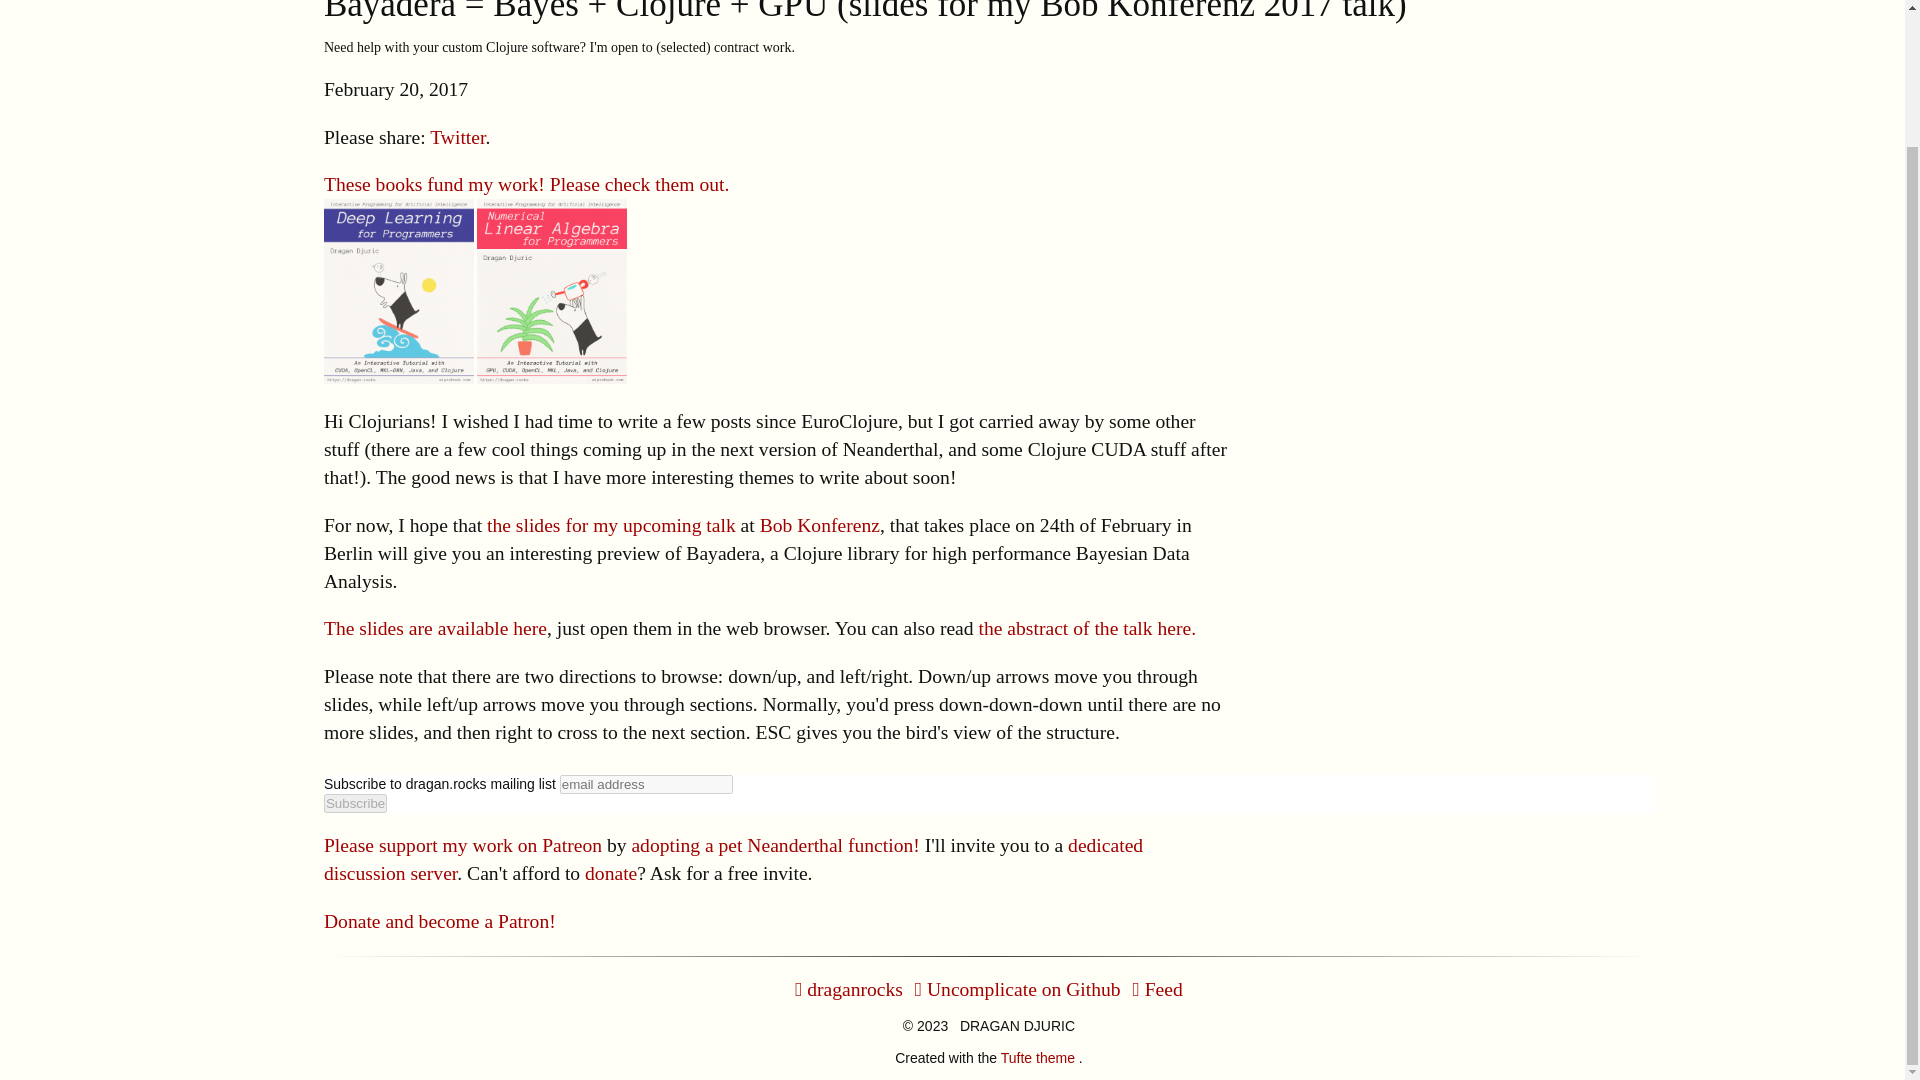 The width and height of the screenshot is (1920, 1080). I want to click on Feed, so click(1157, 989).